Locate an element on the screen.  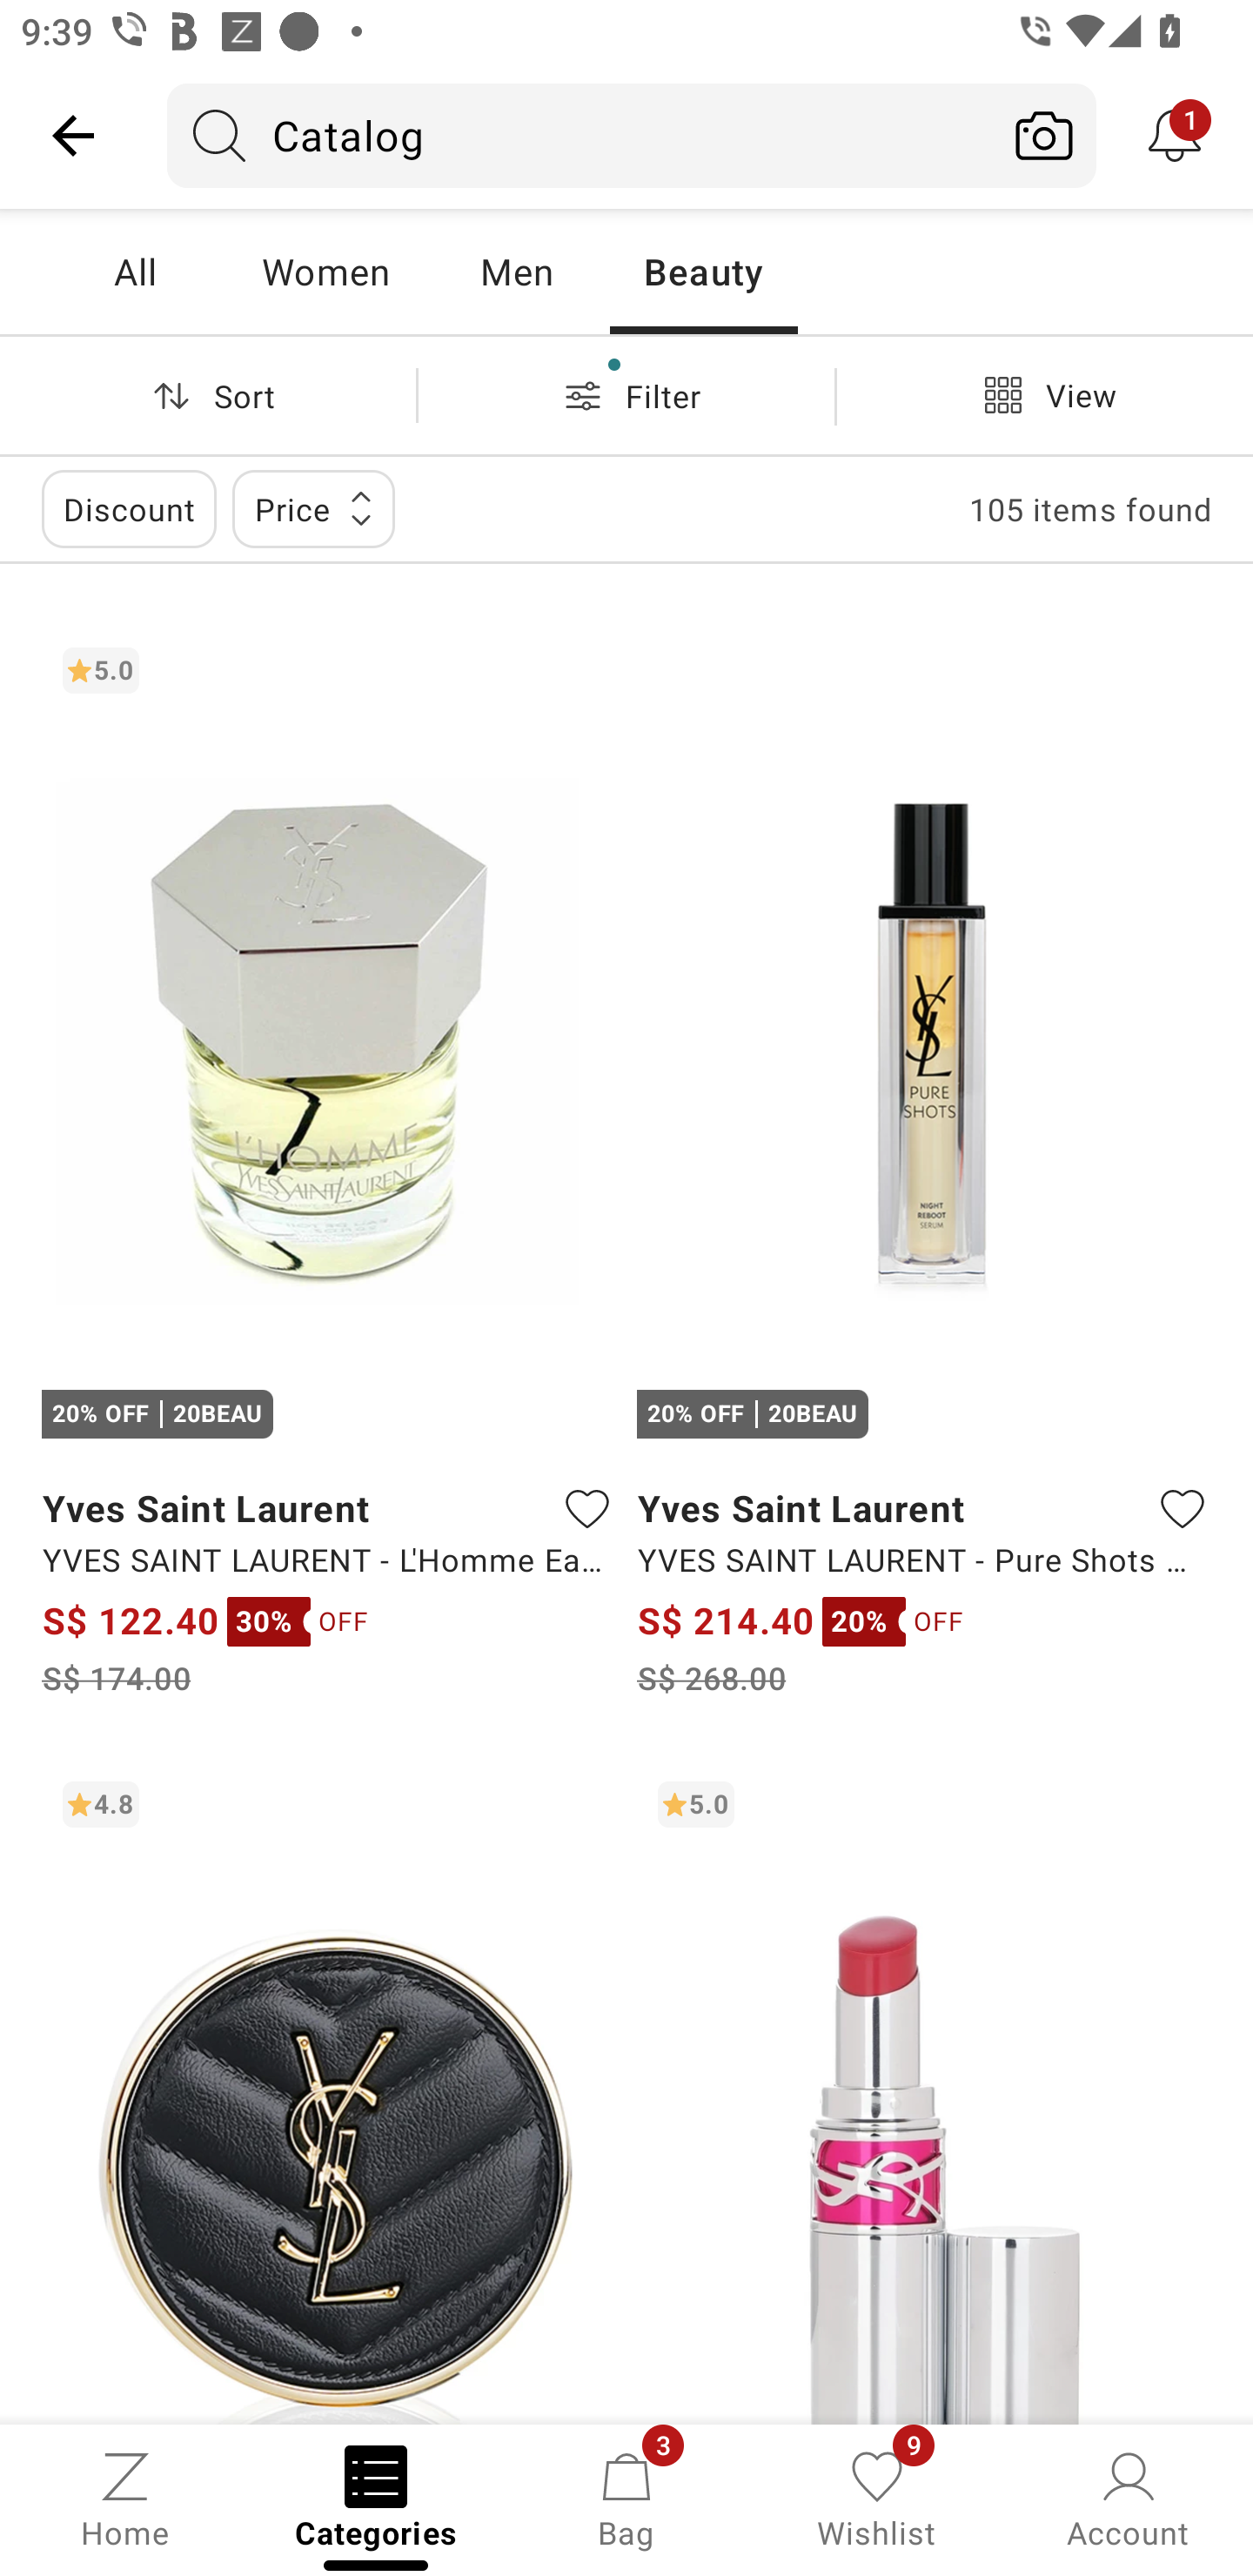
Home is located at coordinates (125, 2498).